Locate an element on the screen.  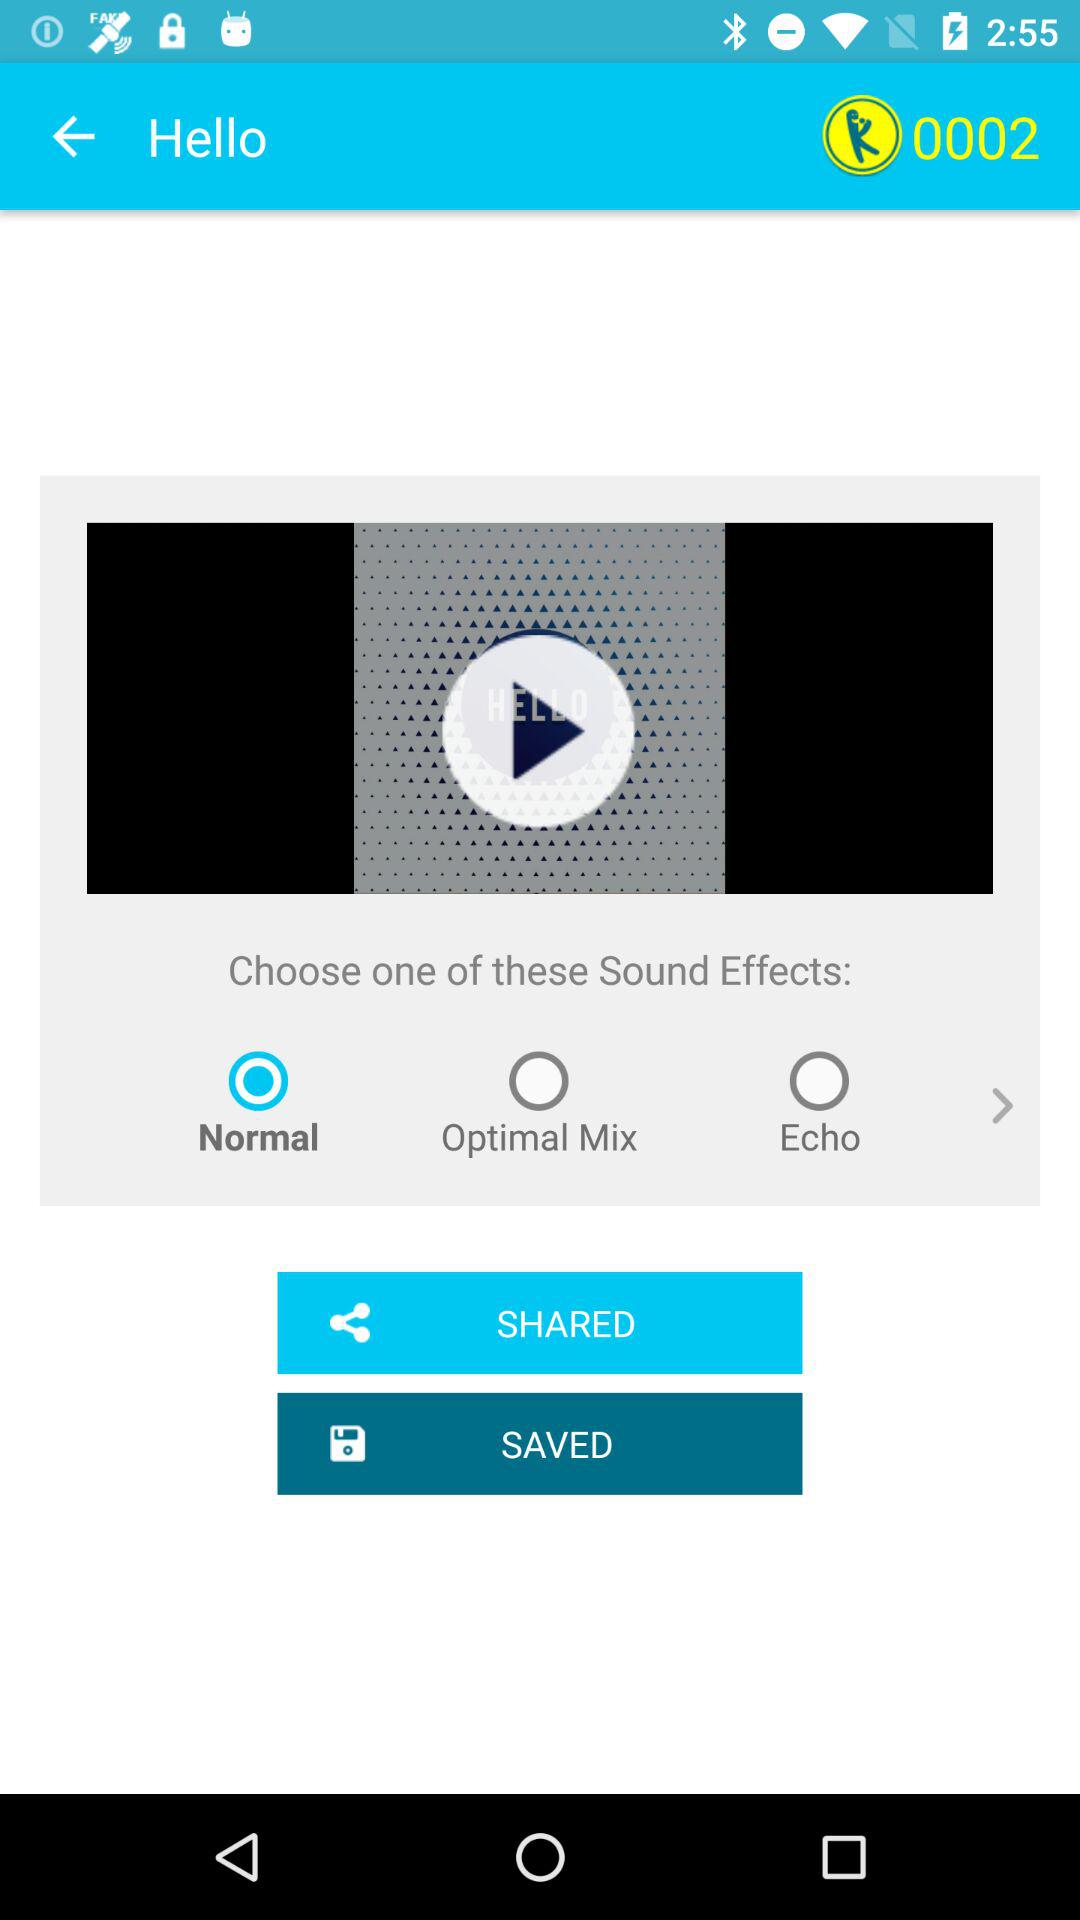
choose item above choose one of icon is located at coordinates (539, 732).